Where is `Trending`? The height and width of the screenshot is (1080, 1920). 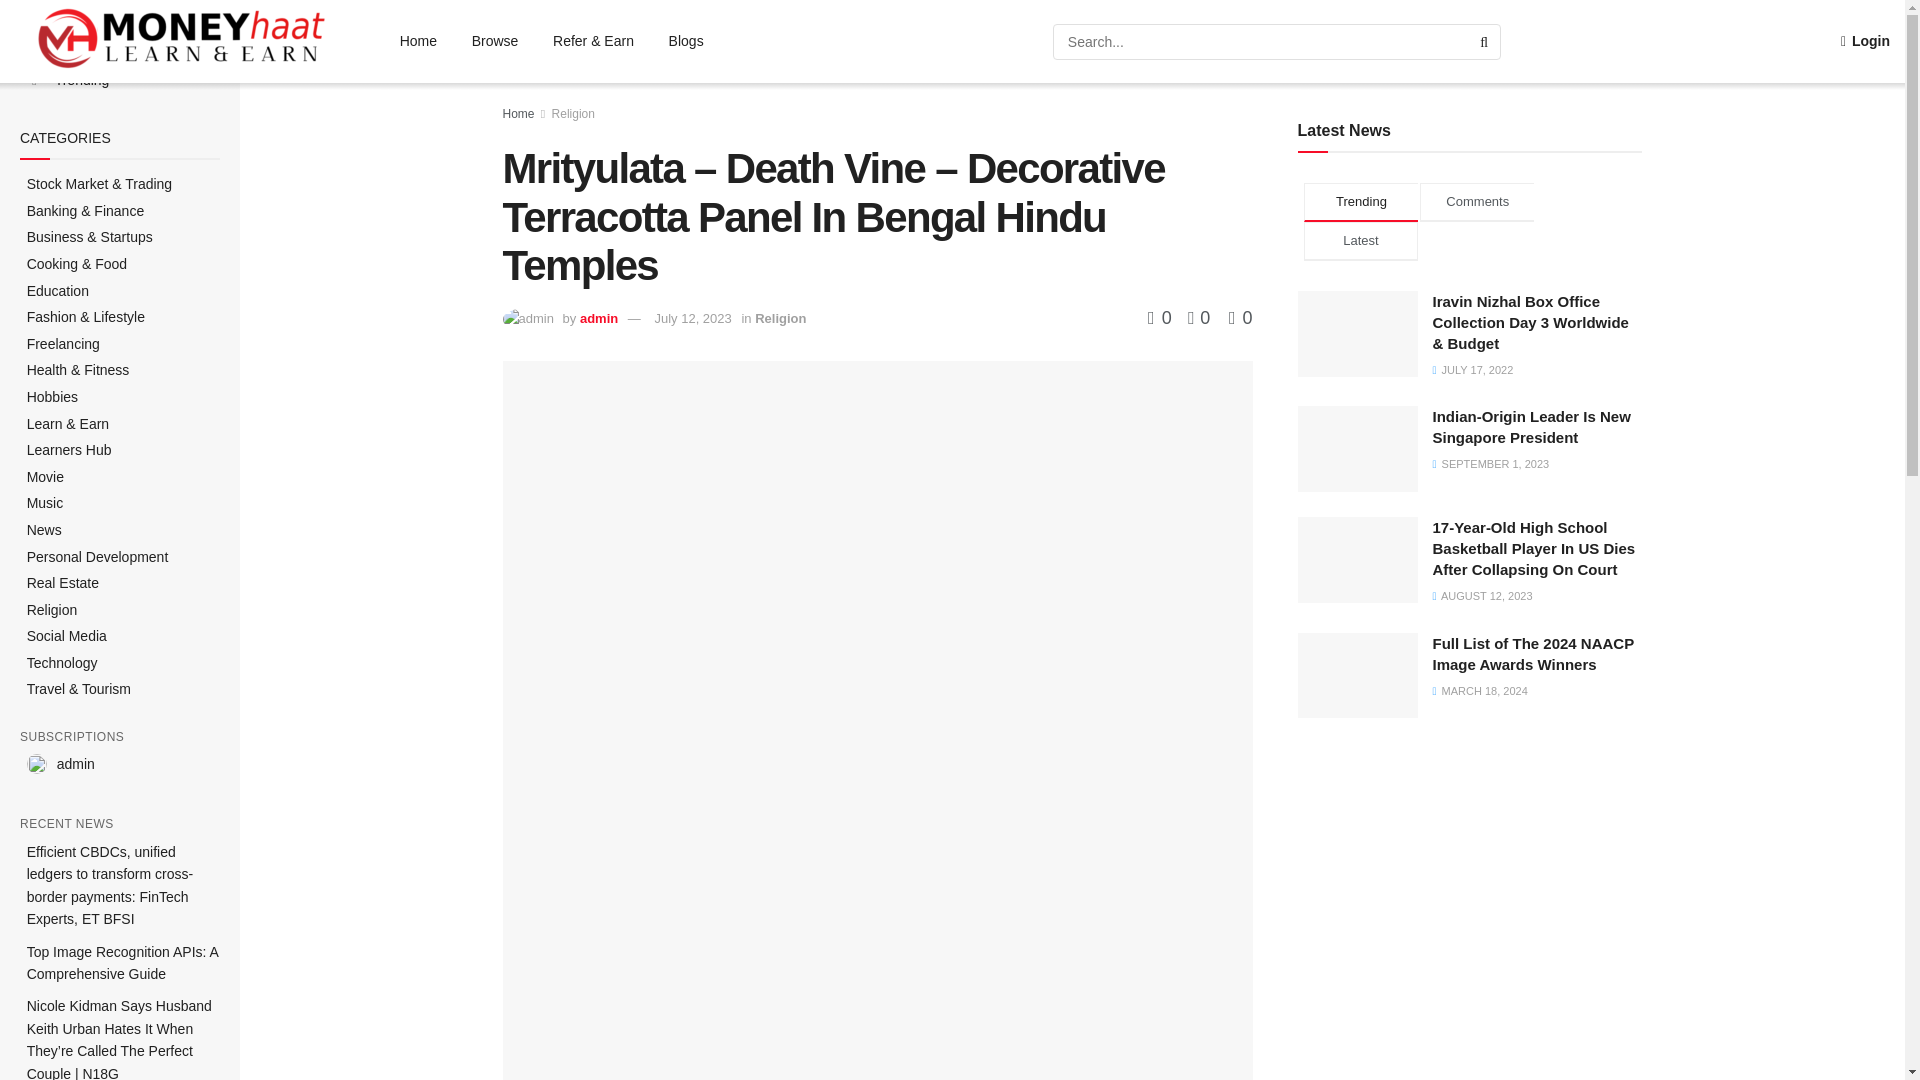
Trending is located at coordinates (68, 80).